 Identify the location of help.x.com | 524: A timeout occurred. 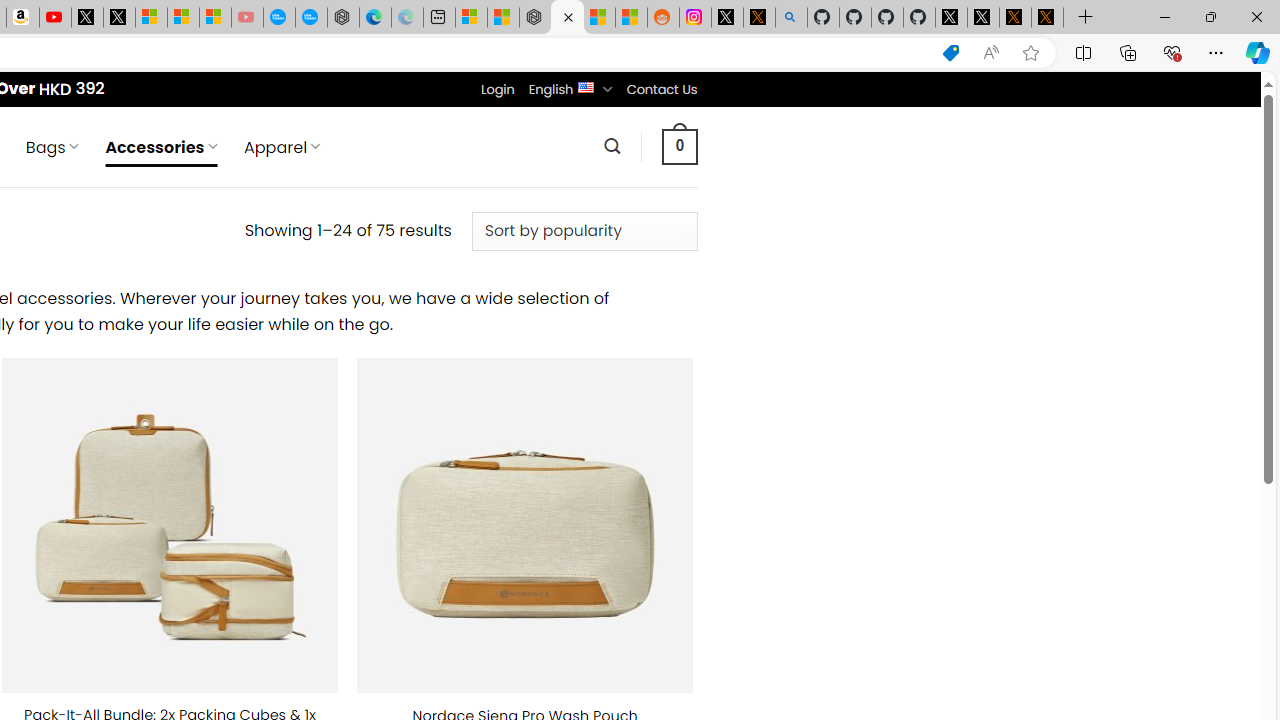
(758, 18).